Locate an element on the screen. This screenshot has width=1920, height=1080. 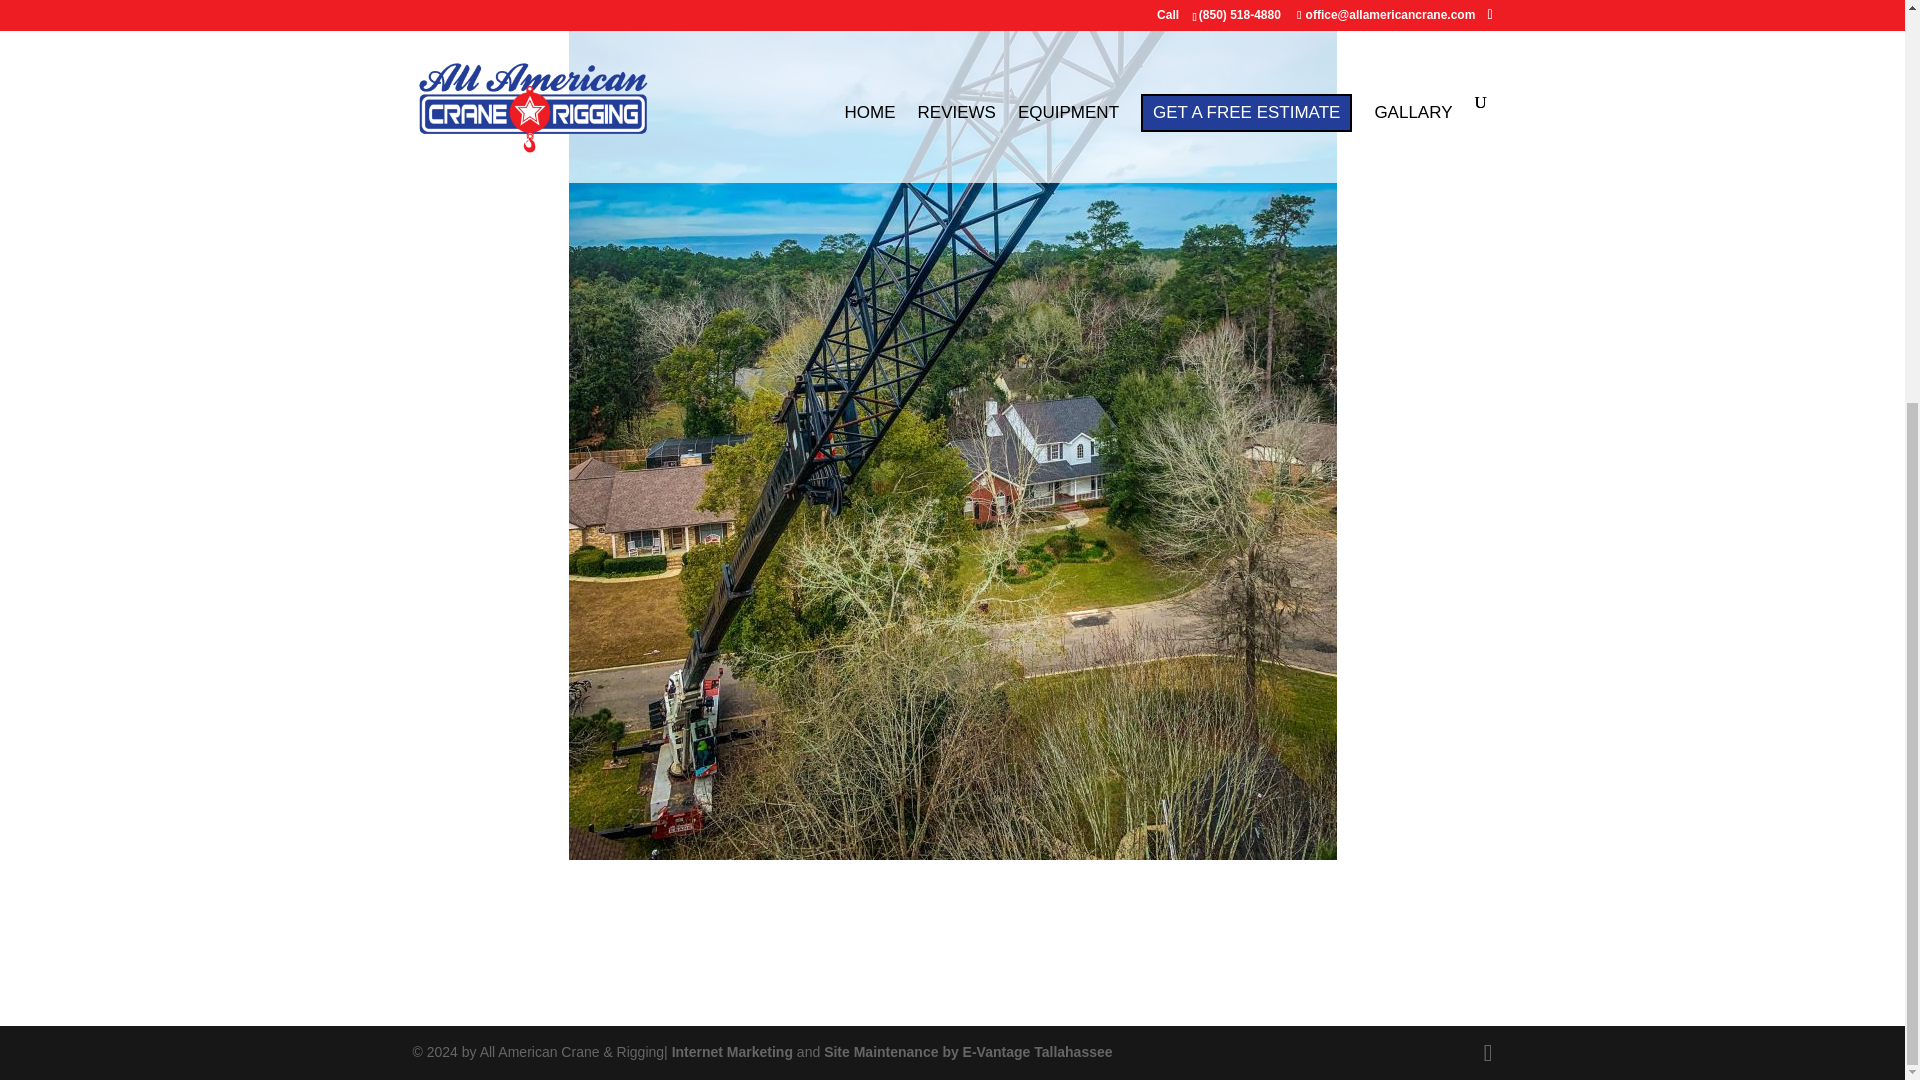
Internet Marketing is located at coordinates (732, 1052).